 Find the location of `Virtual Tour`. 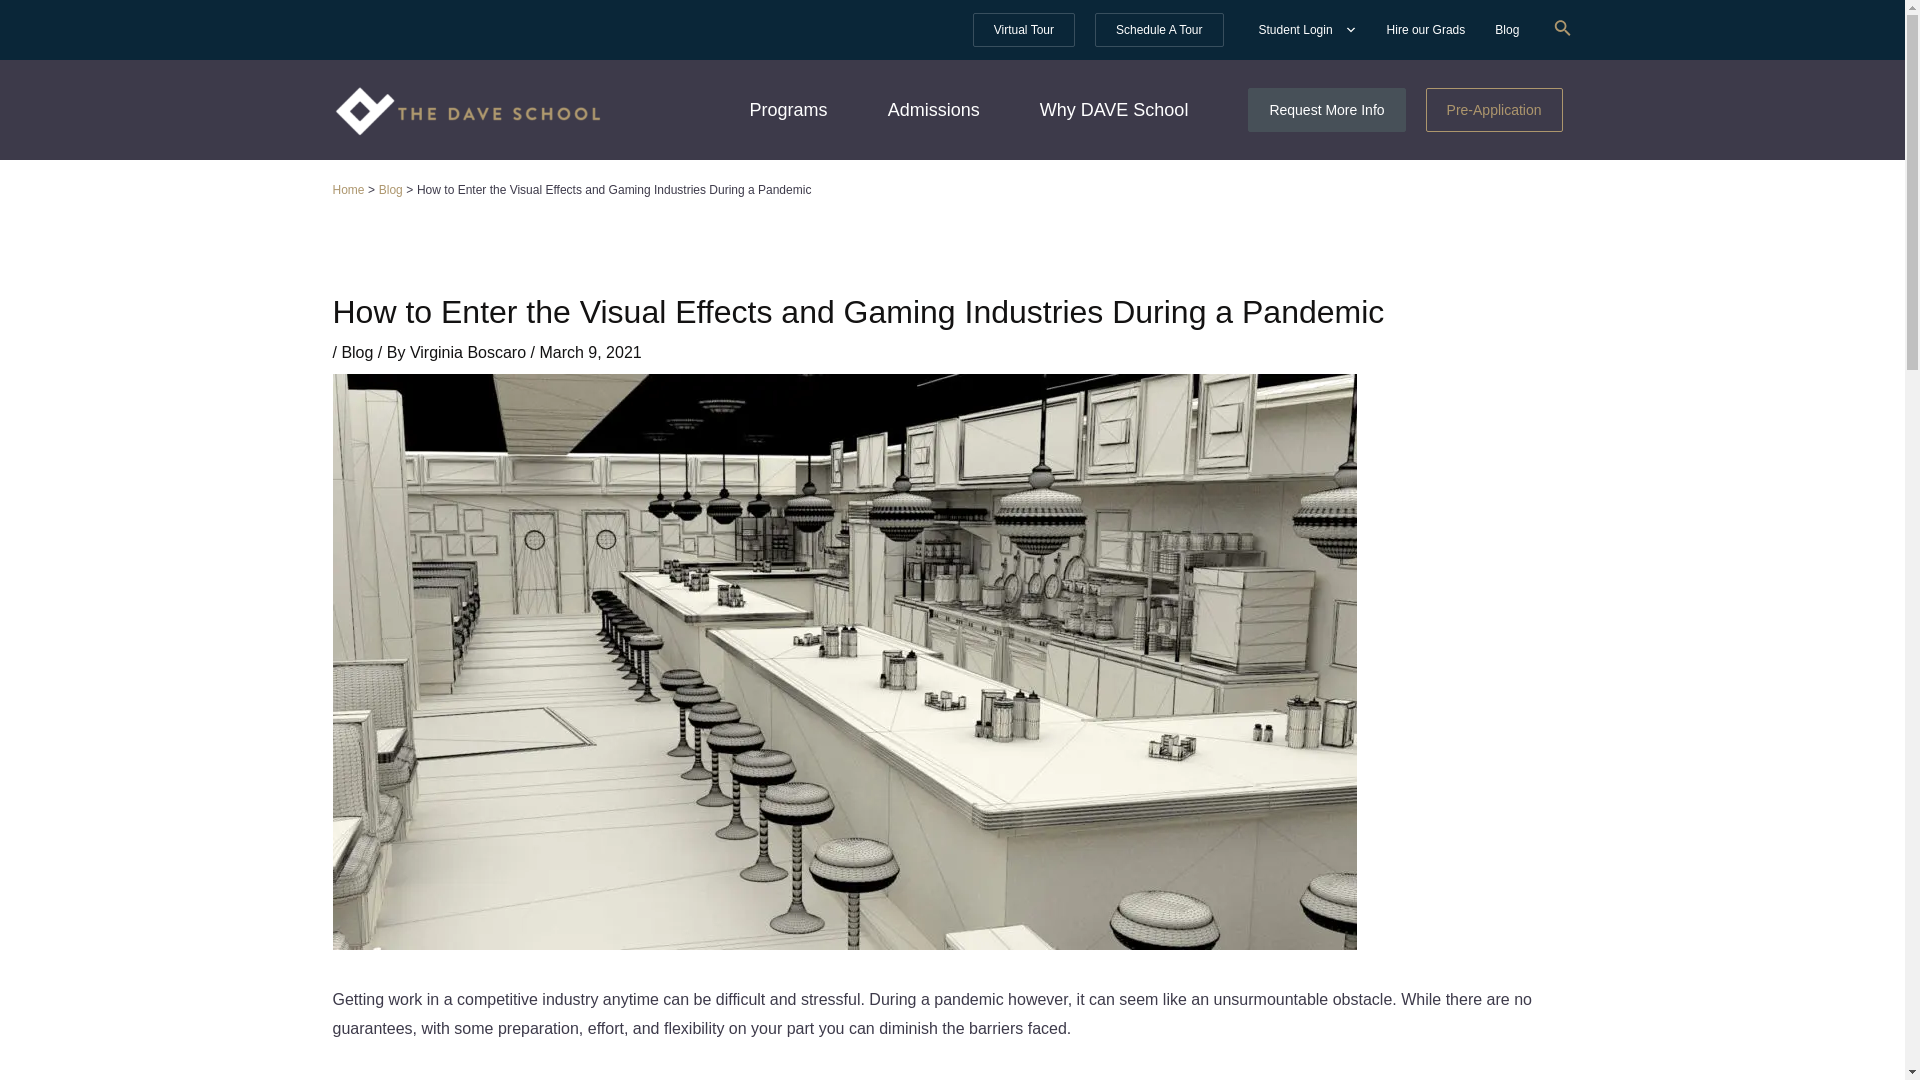

Virtual Tour is located at coordinates (1024, 30).